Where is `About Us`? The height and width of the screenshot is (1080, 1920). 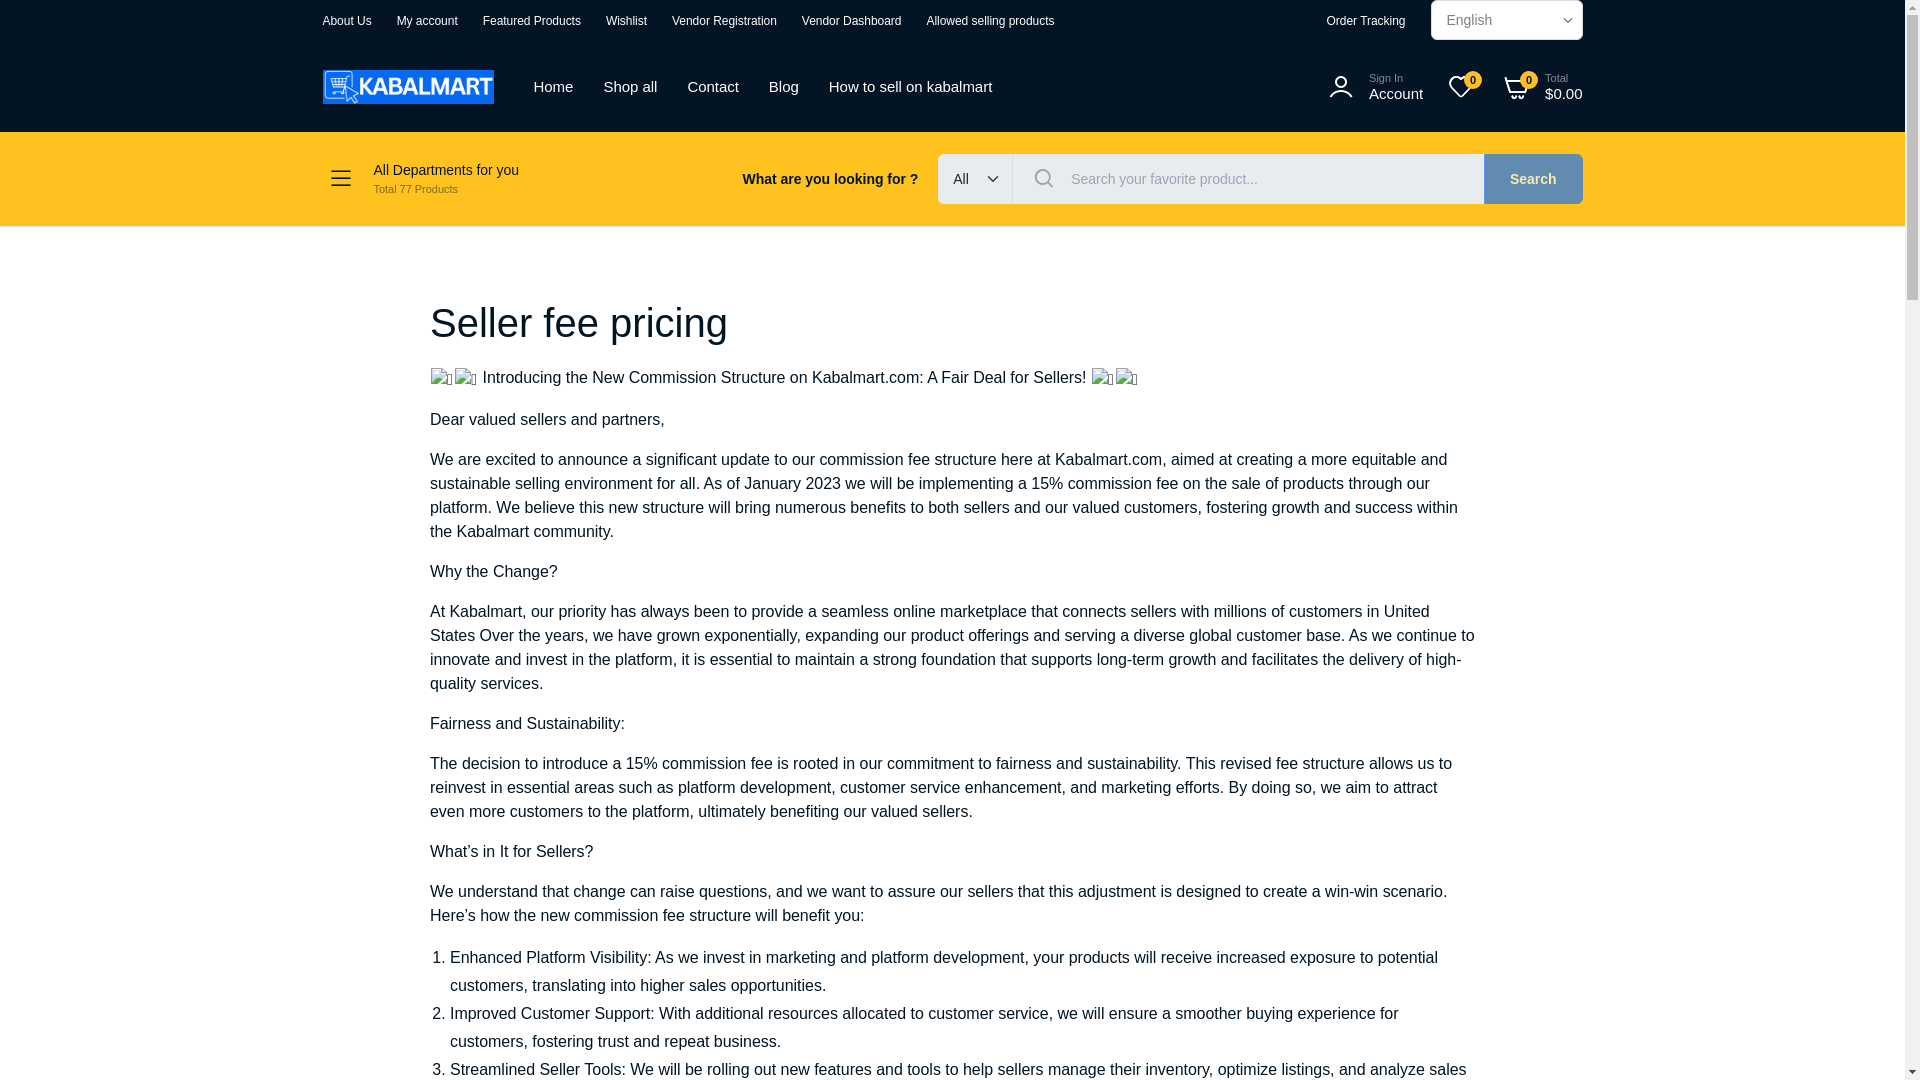 About Us is located at coordinates (346, 21).